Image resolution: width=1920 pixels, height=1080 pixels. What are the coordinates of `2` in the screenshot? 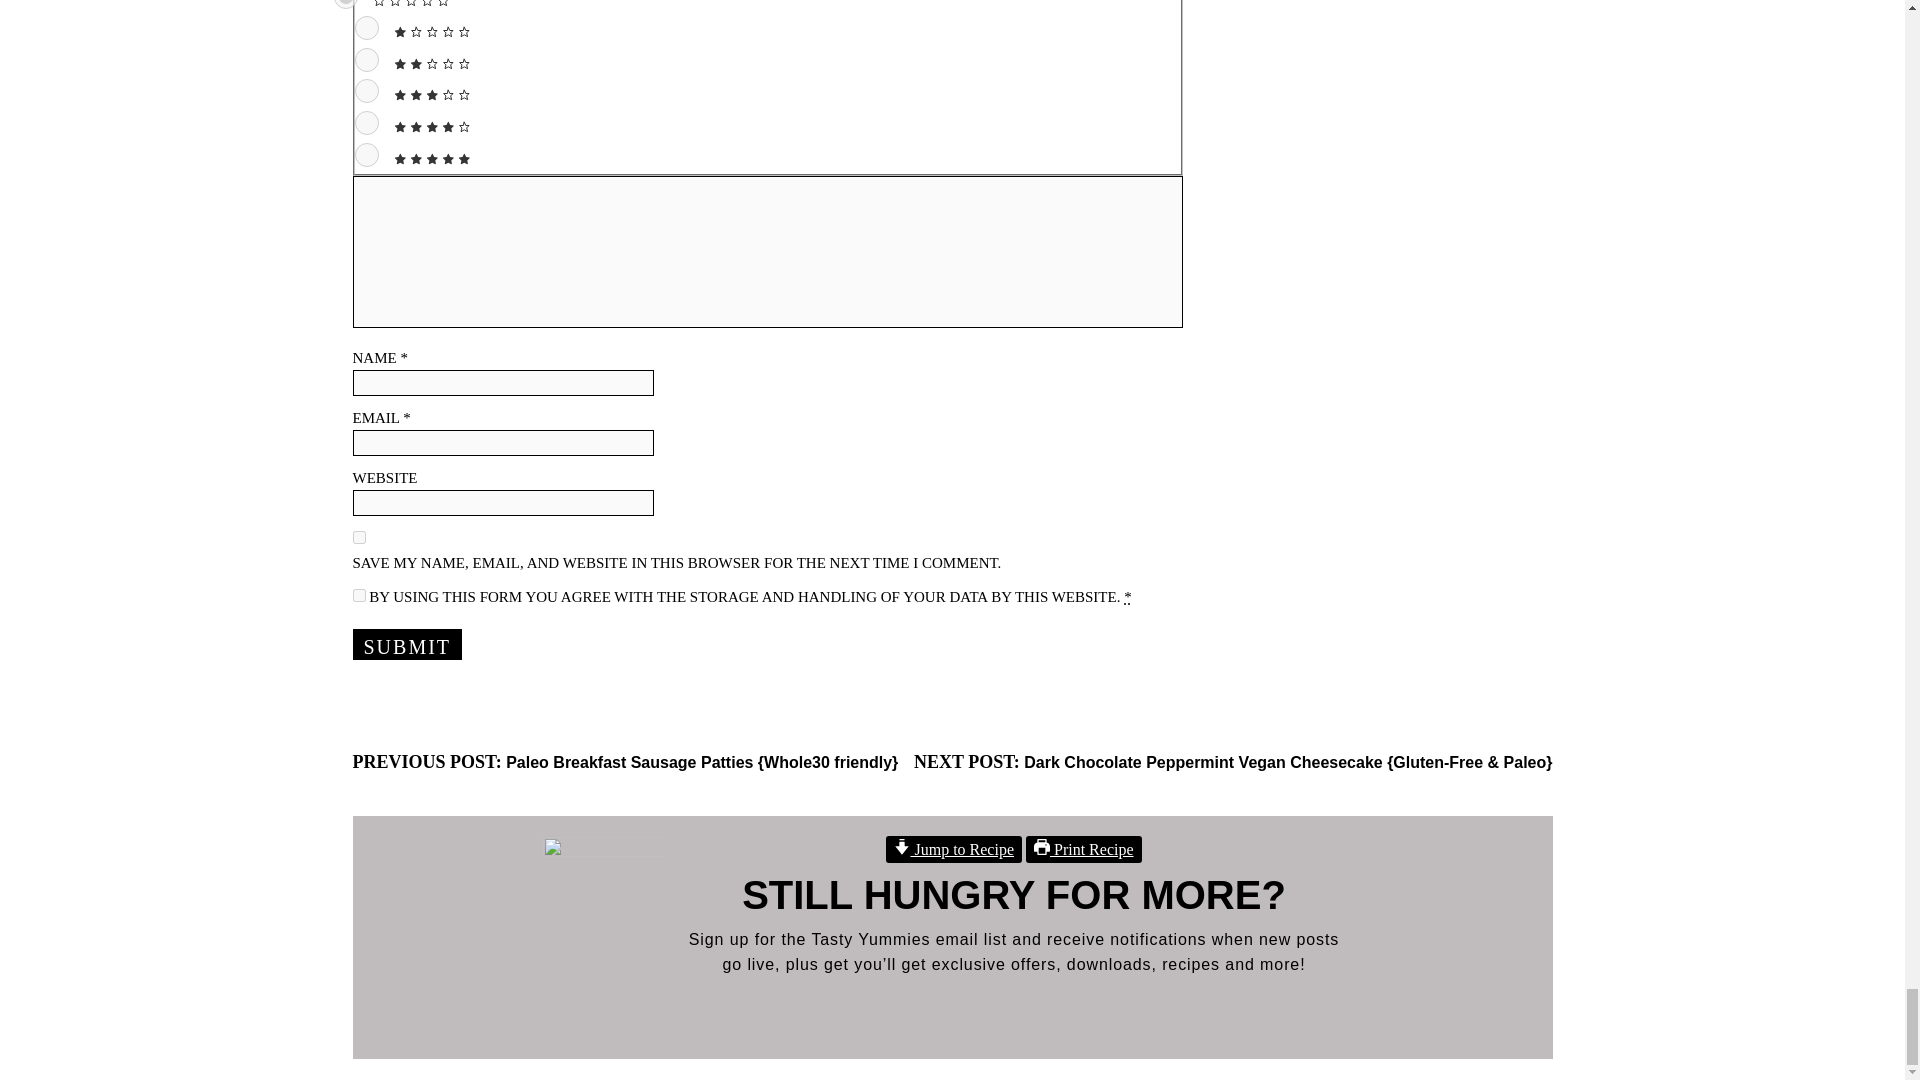 It's located at (366, 60).